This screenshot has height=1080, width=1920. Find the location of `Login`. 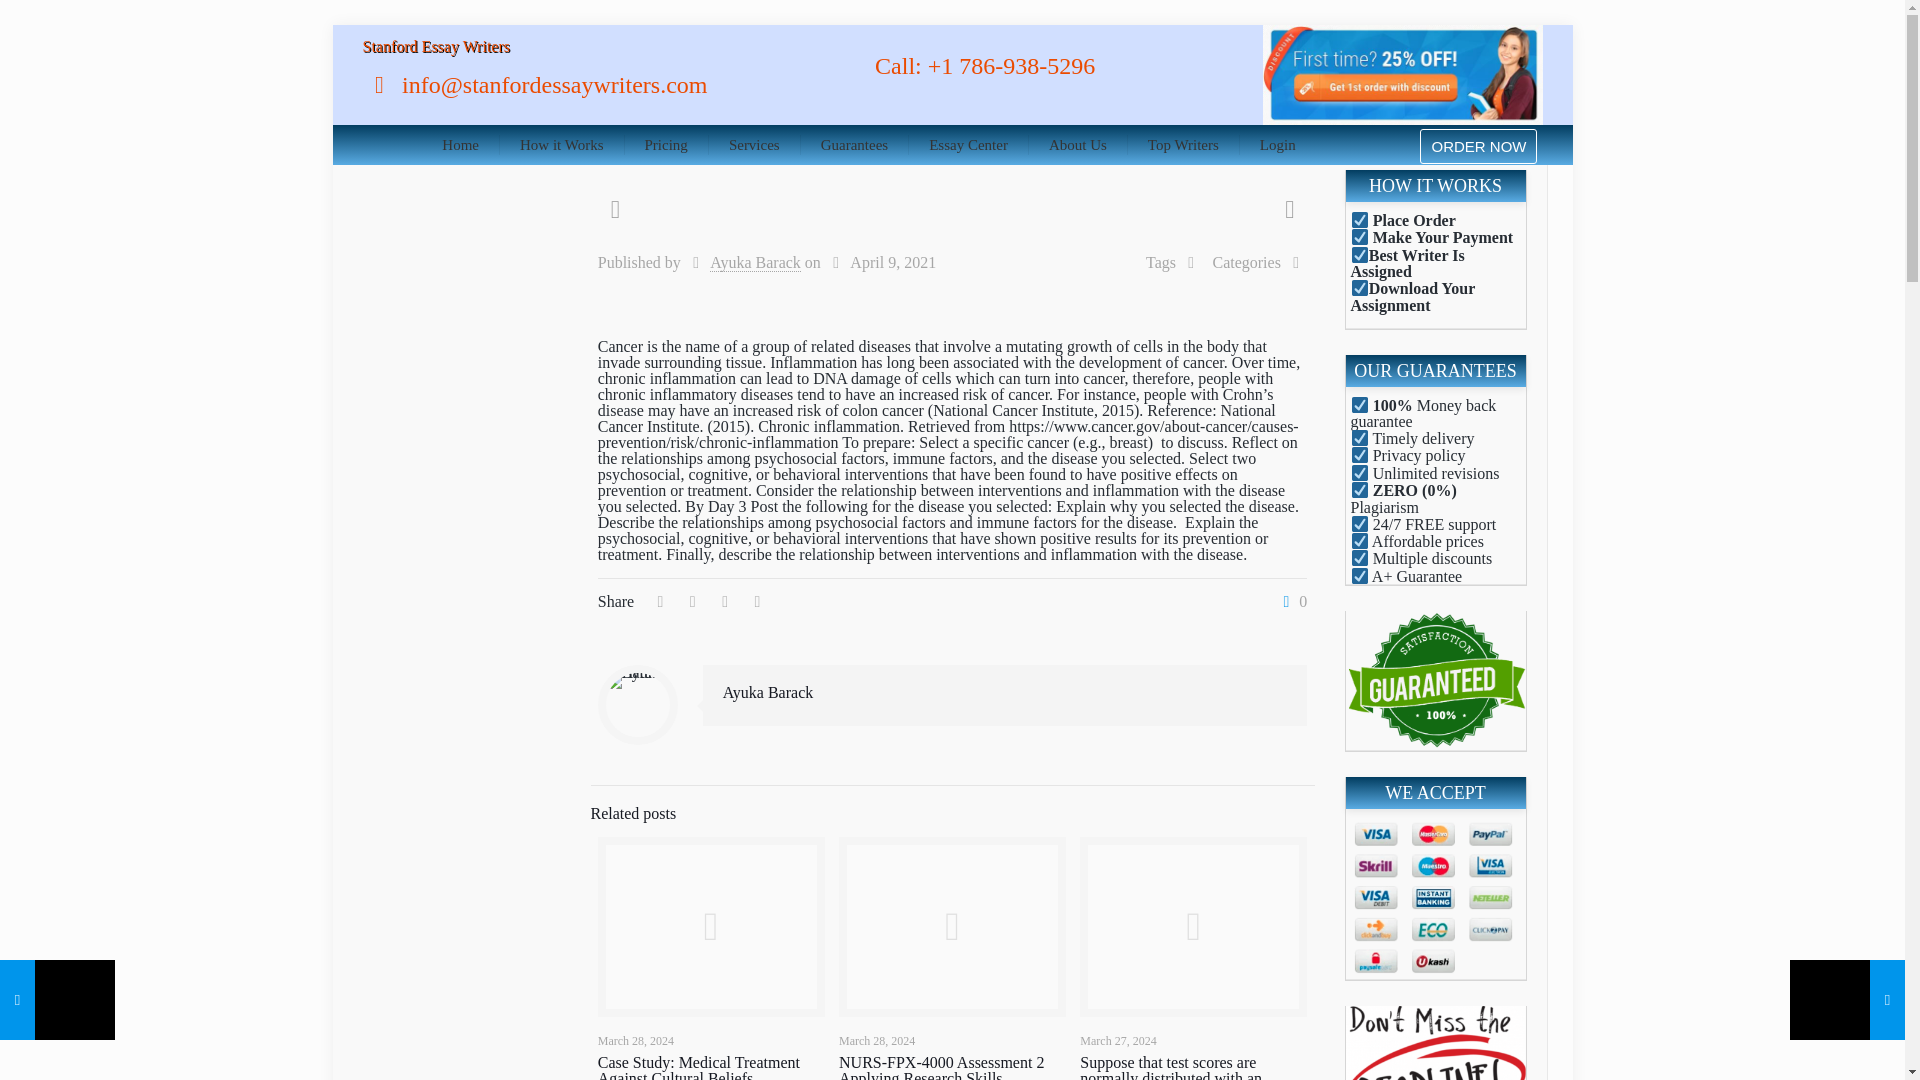

Login is located at coordinates (1278, 145).